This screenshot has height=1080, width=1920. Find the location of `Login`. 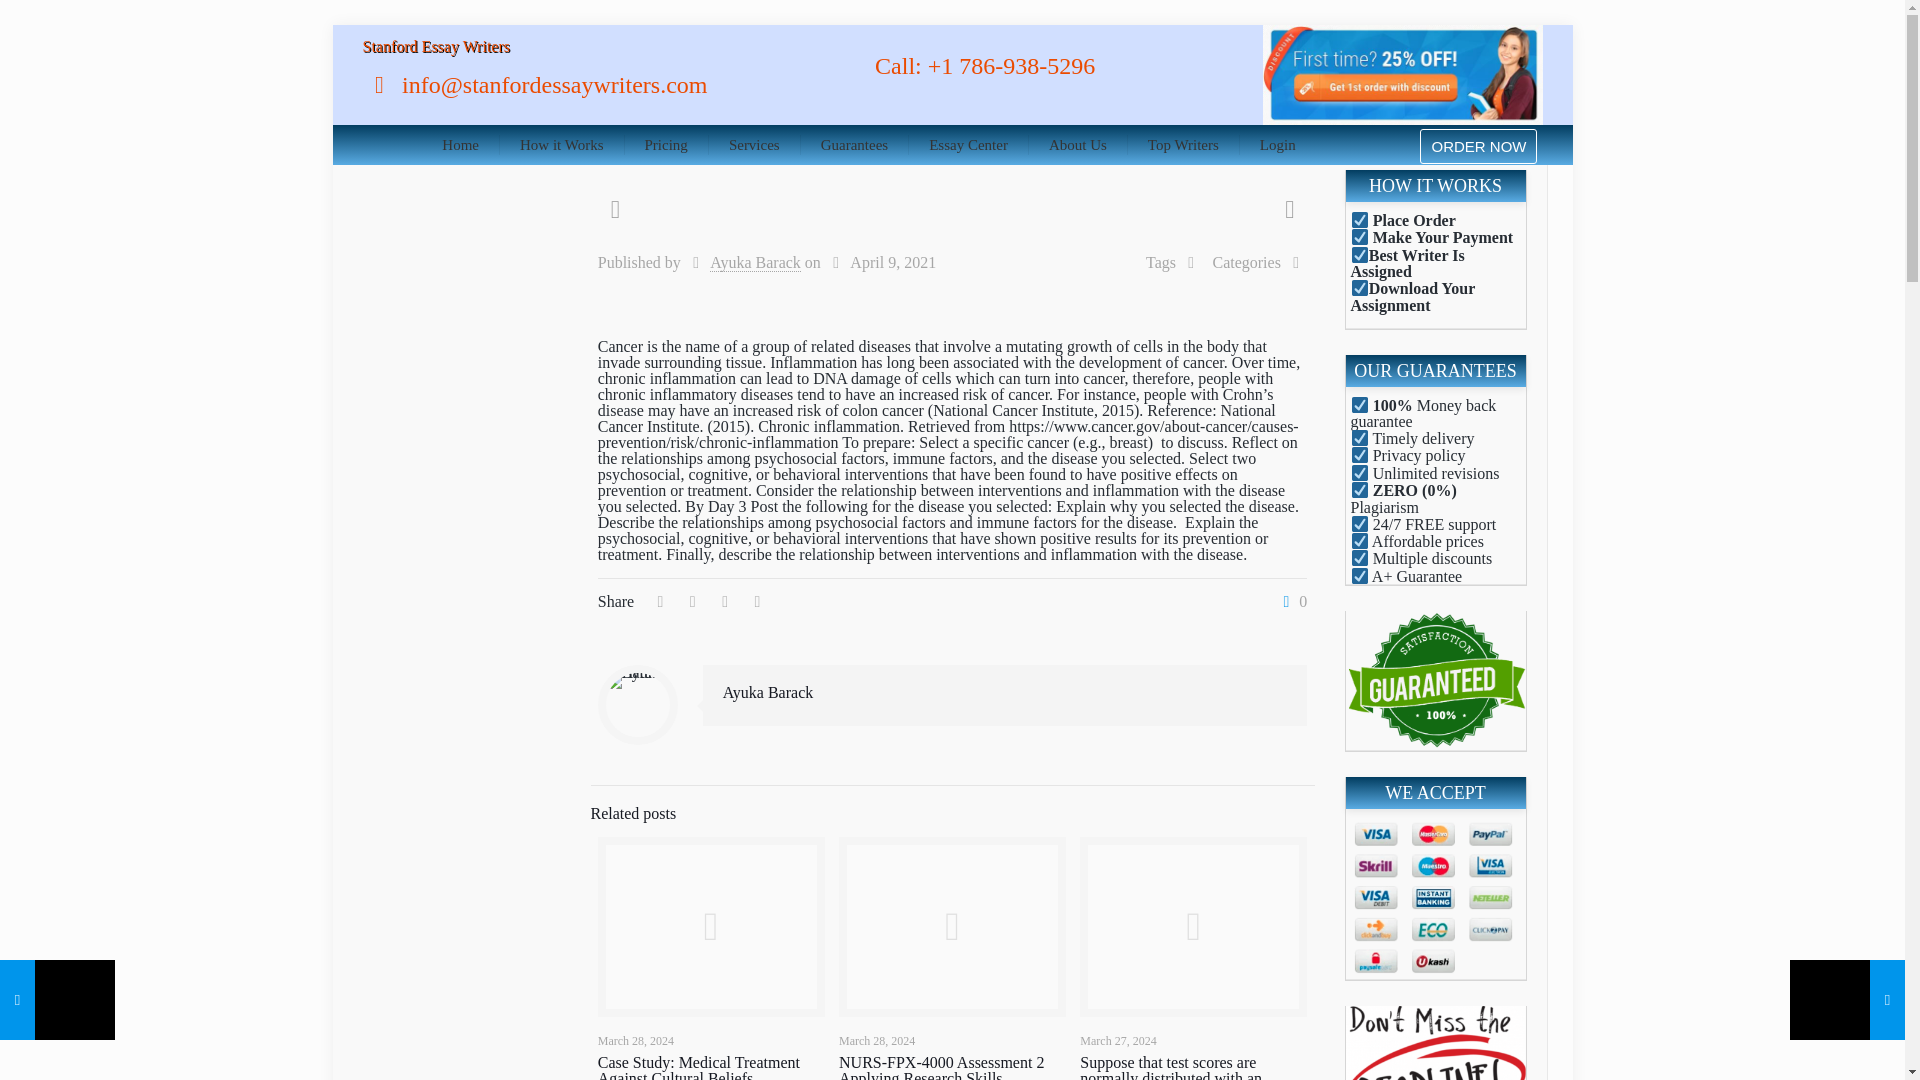

Login is located at coordinates (1278, 145).